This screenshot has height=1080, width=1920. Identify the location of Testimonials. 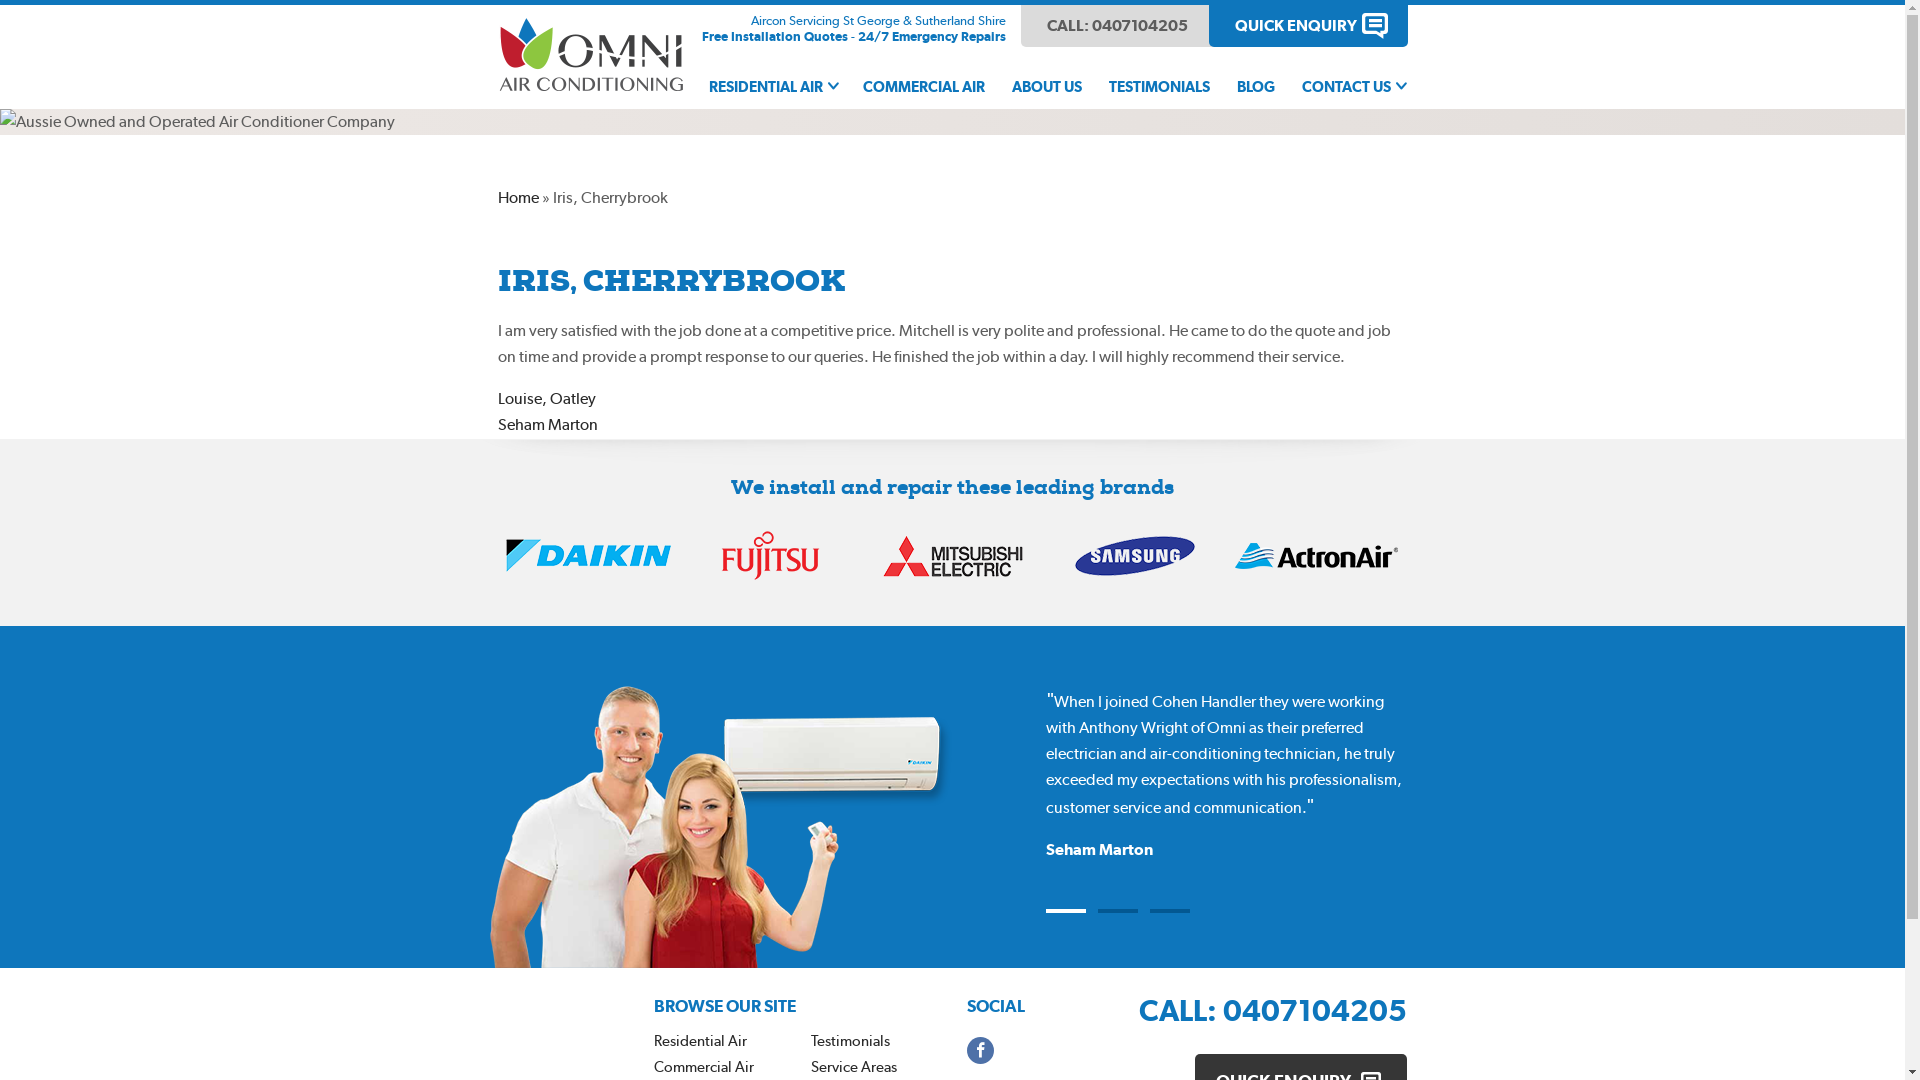
(850, 1041).